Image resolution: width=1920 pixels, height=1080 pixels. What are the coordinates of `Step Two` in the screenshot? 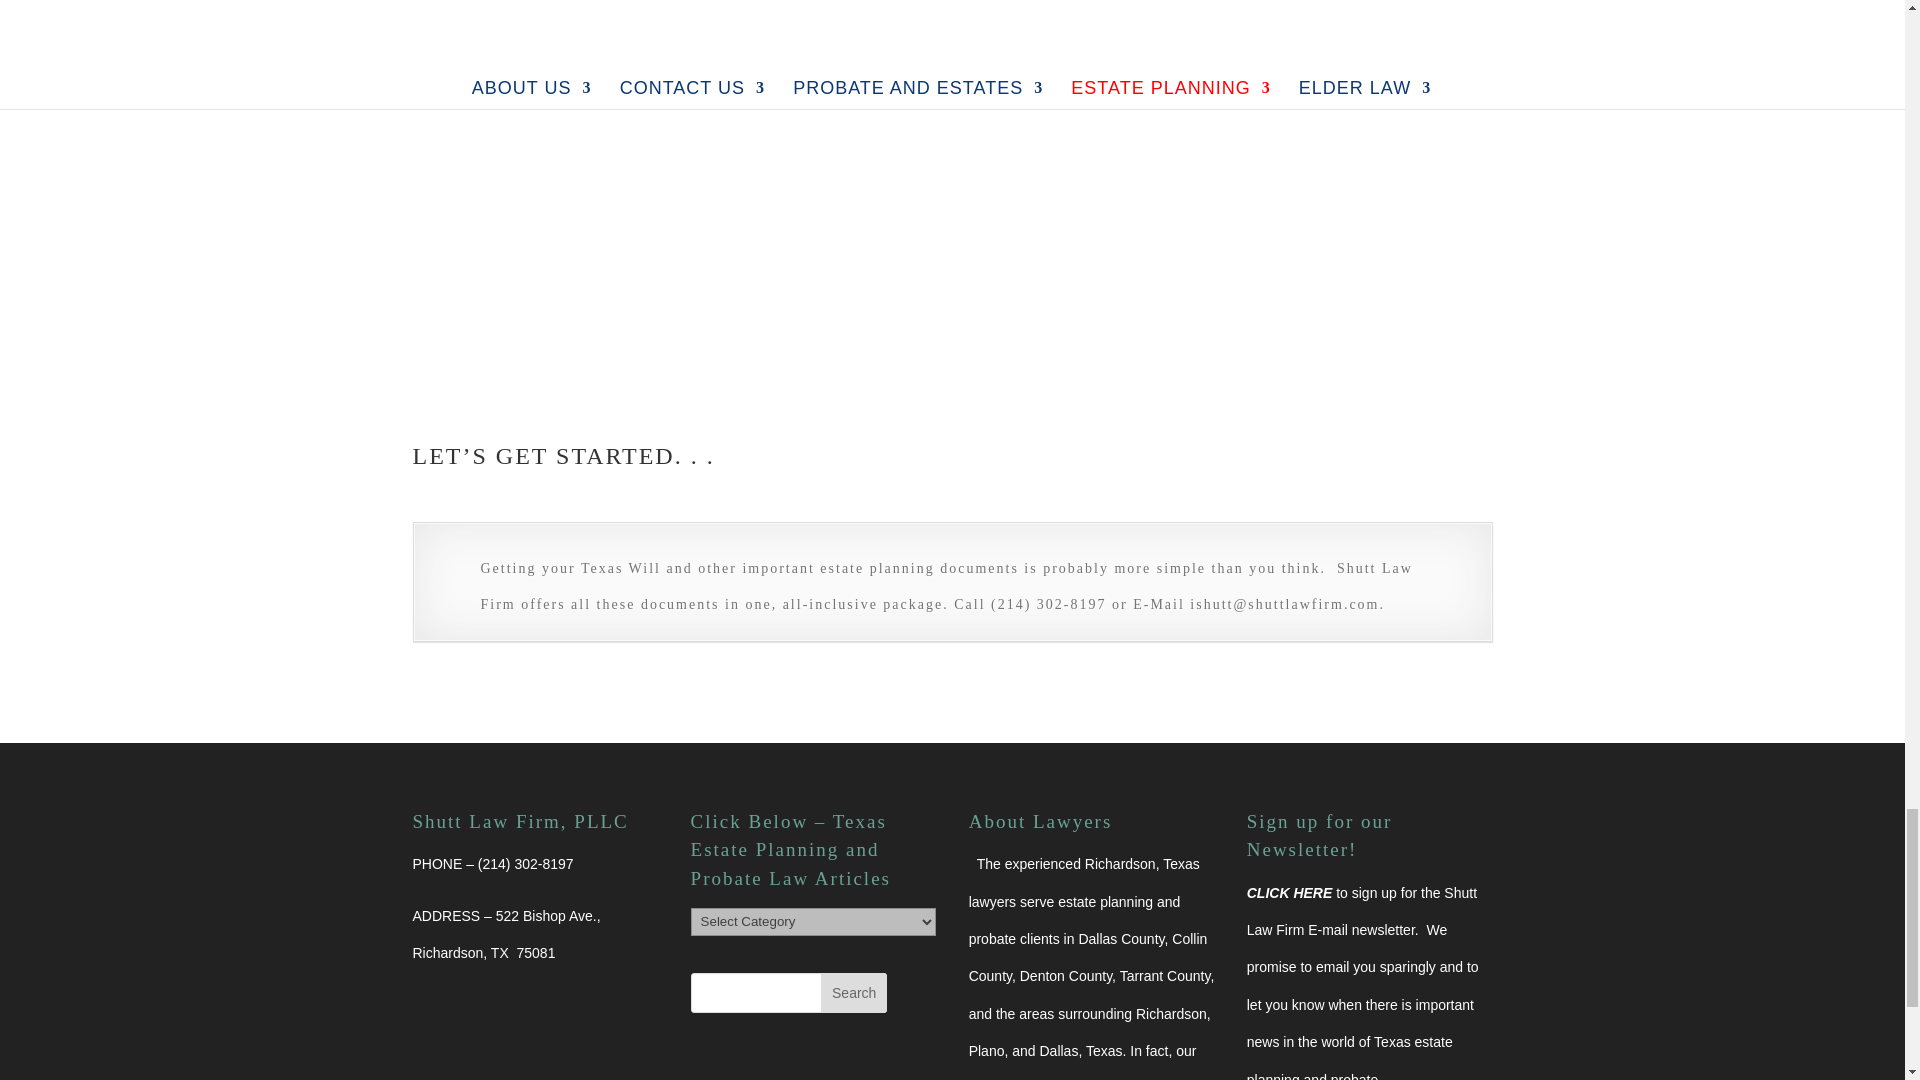 It's located at (563, 27).